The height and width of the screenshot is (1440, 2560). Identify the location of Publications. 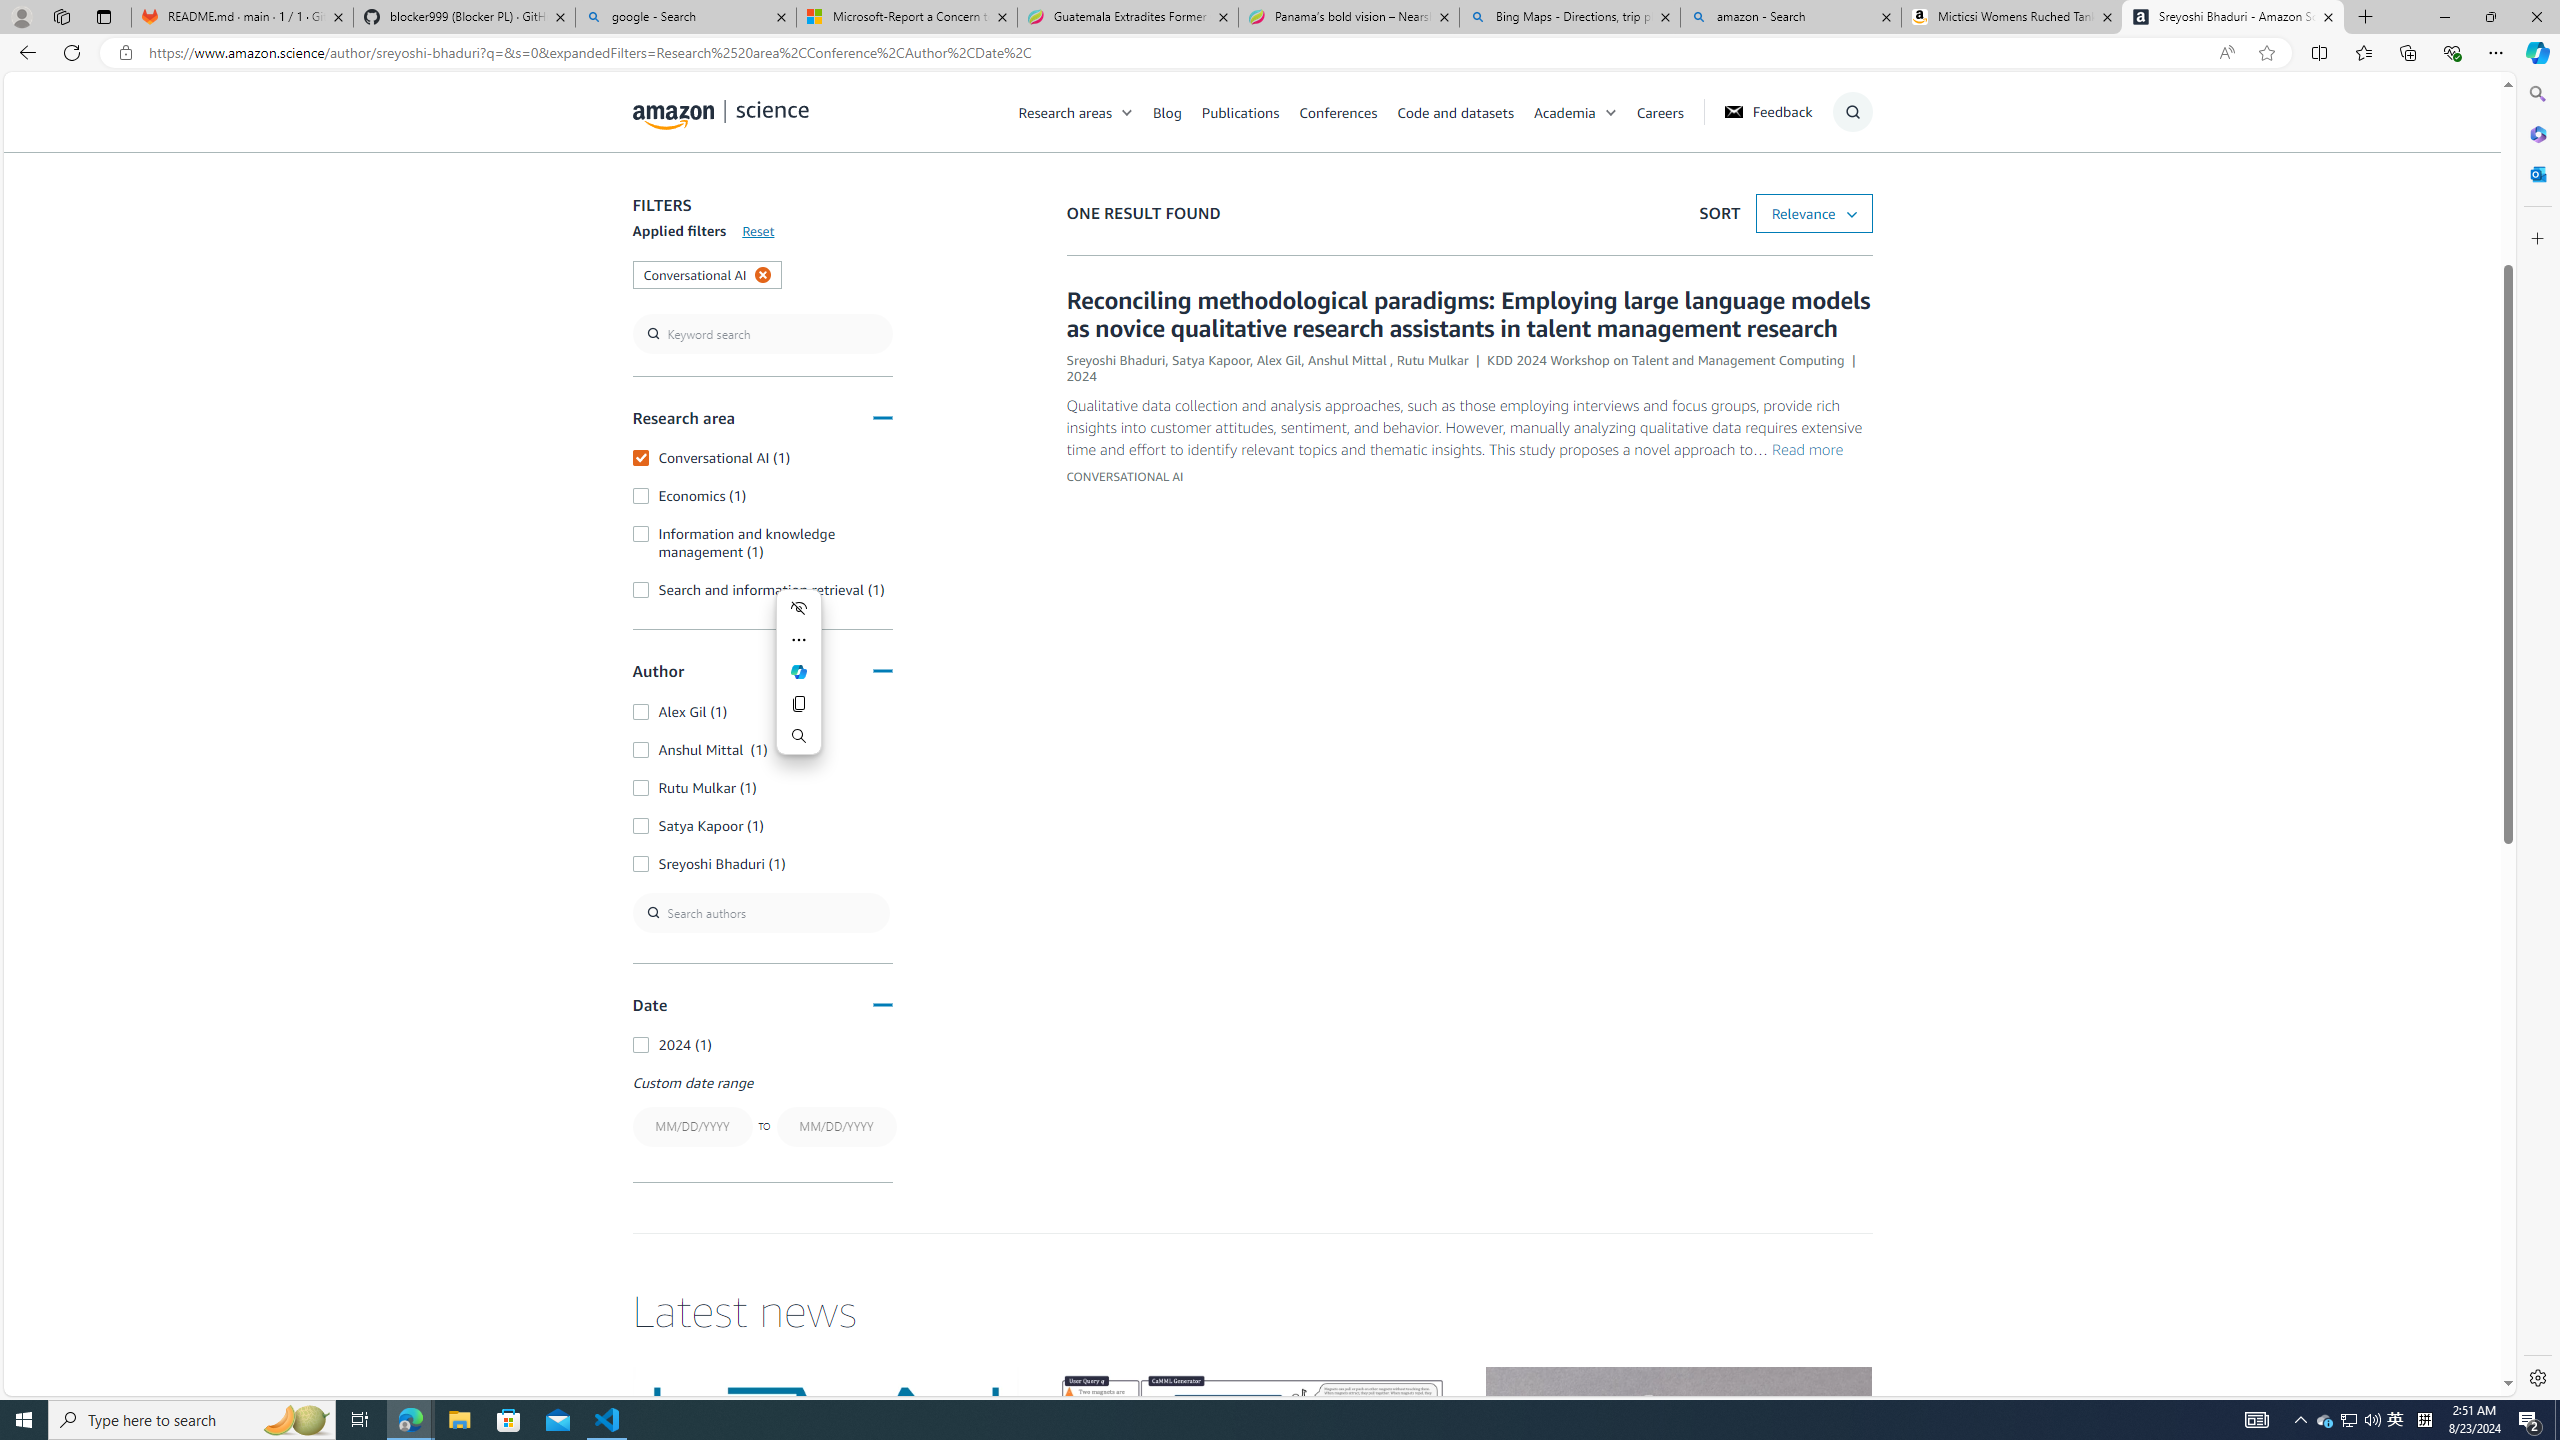
(1240, 111).